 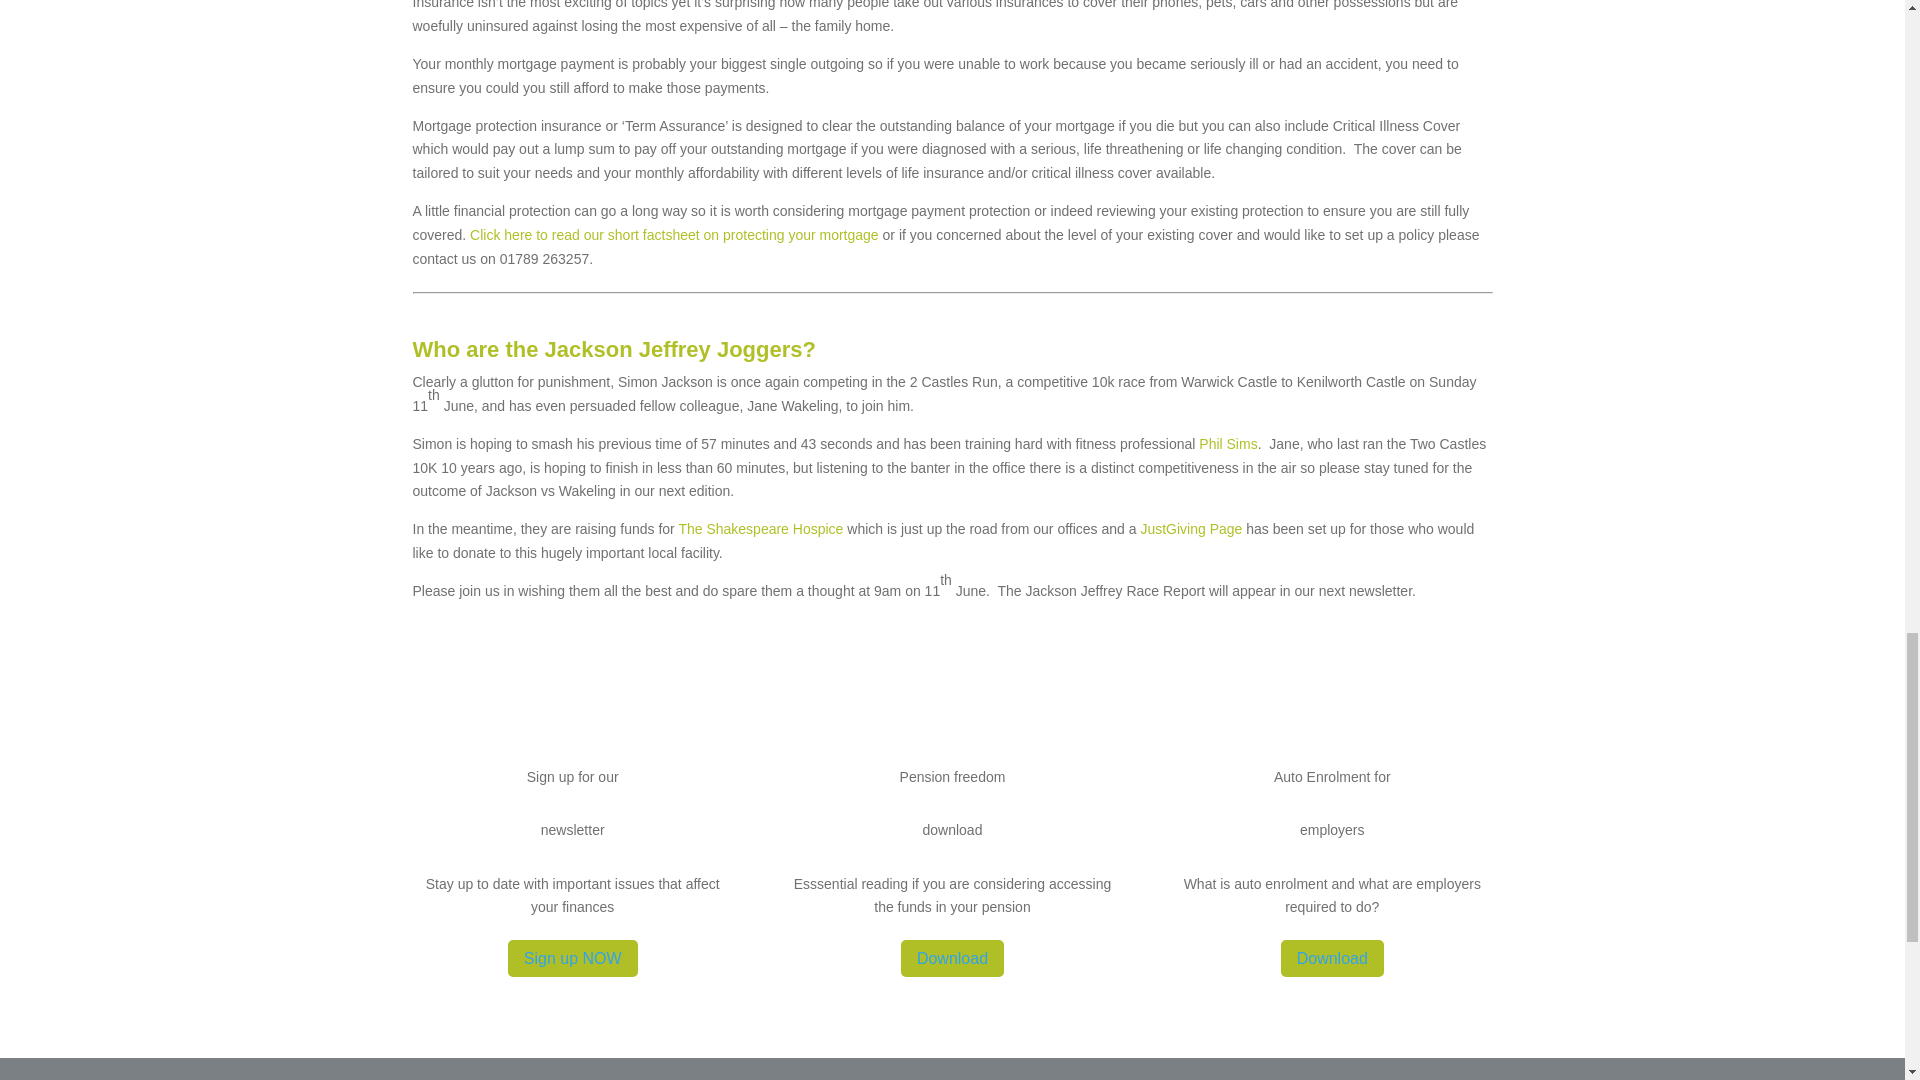 I want to click on Sign up NOW, so click(x=572, y=958).